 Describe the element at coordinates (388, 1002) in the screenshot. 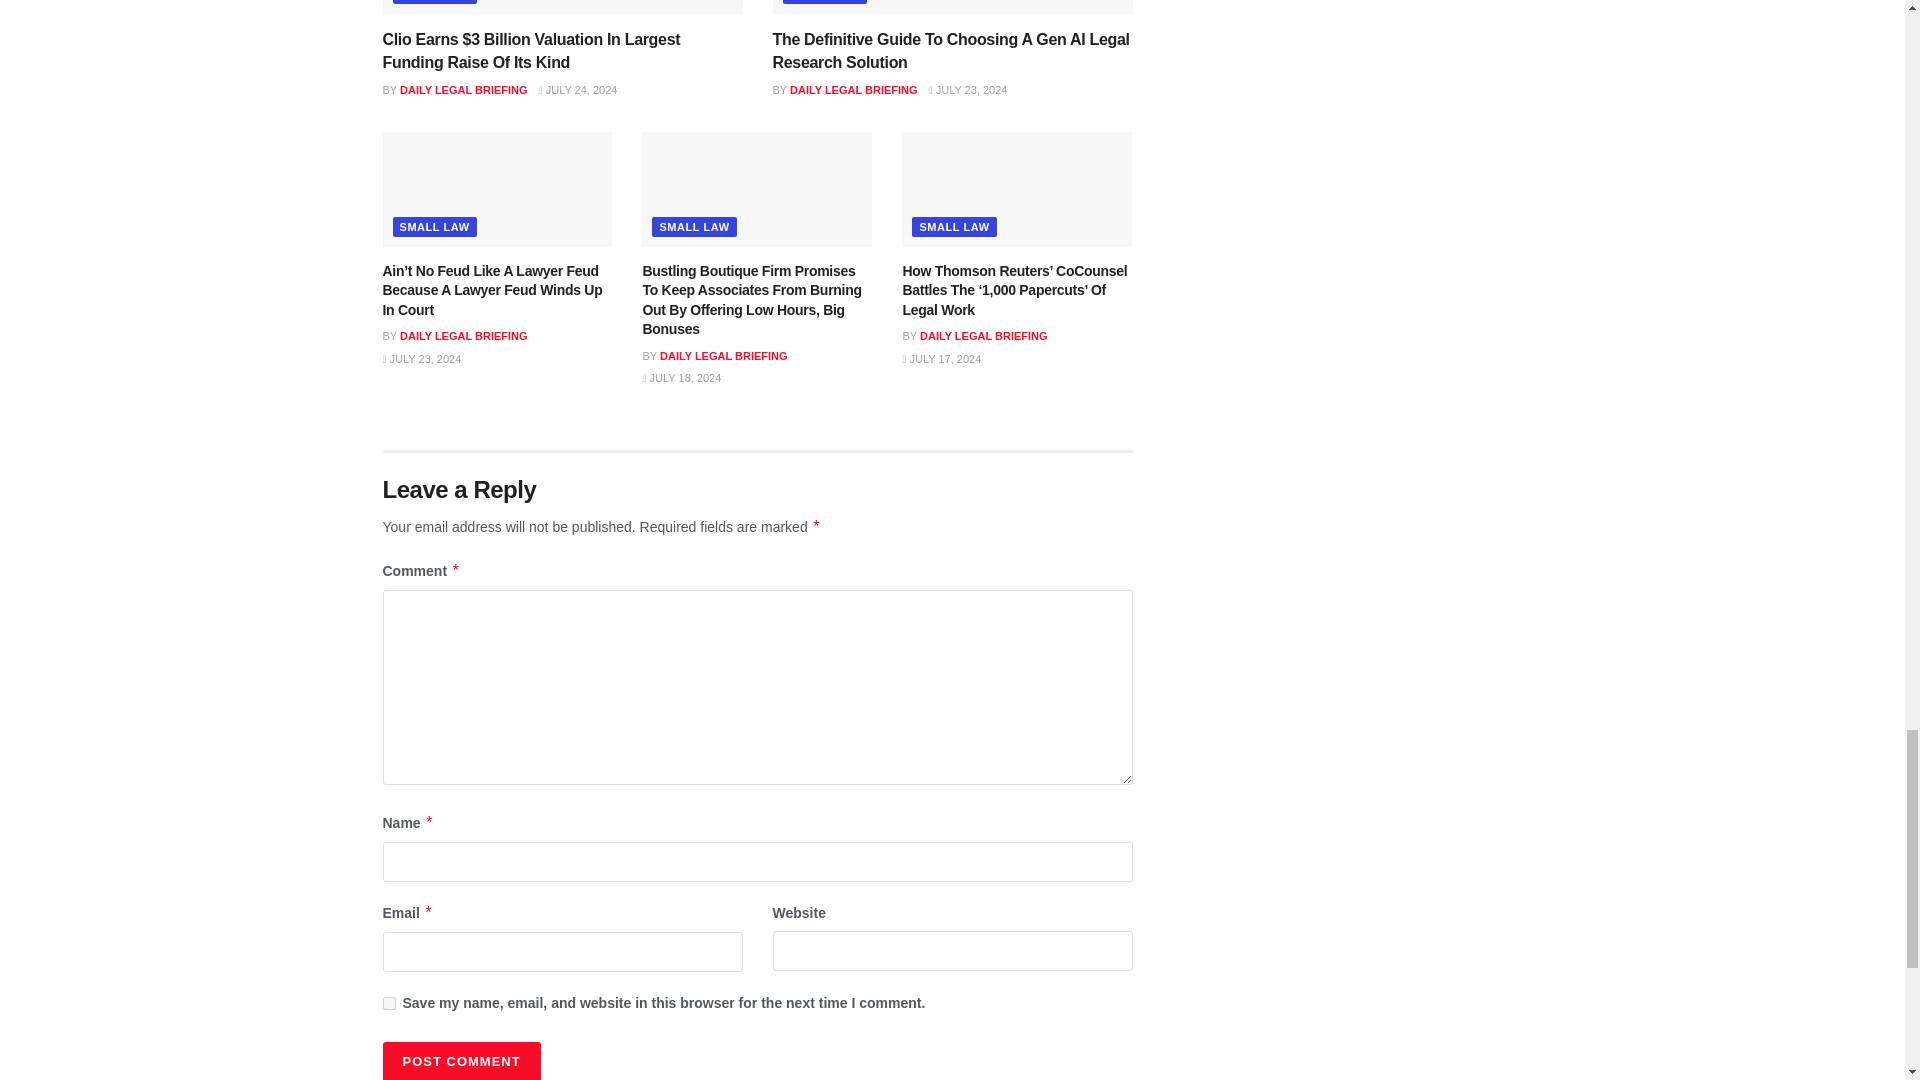

I see `yes` at that location.